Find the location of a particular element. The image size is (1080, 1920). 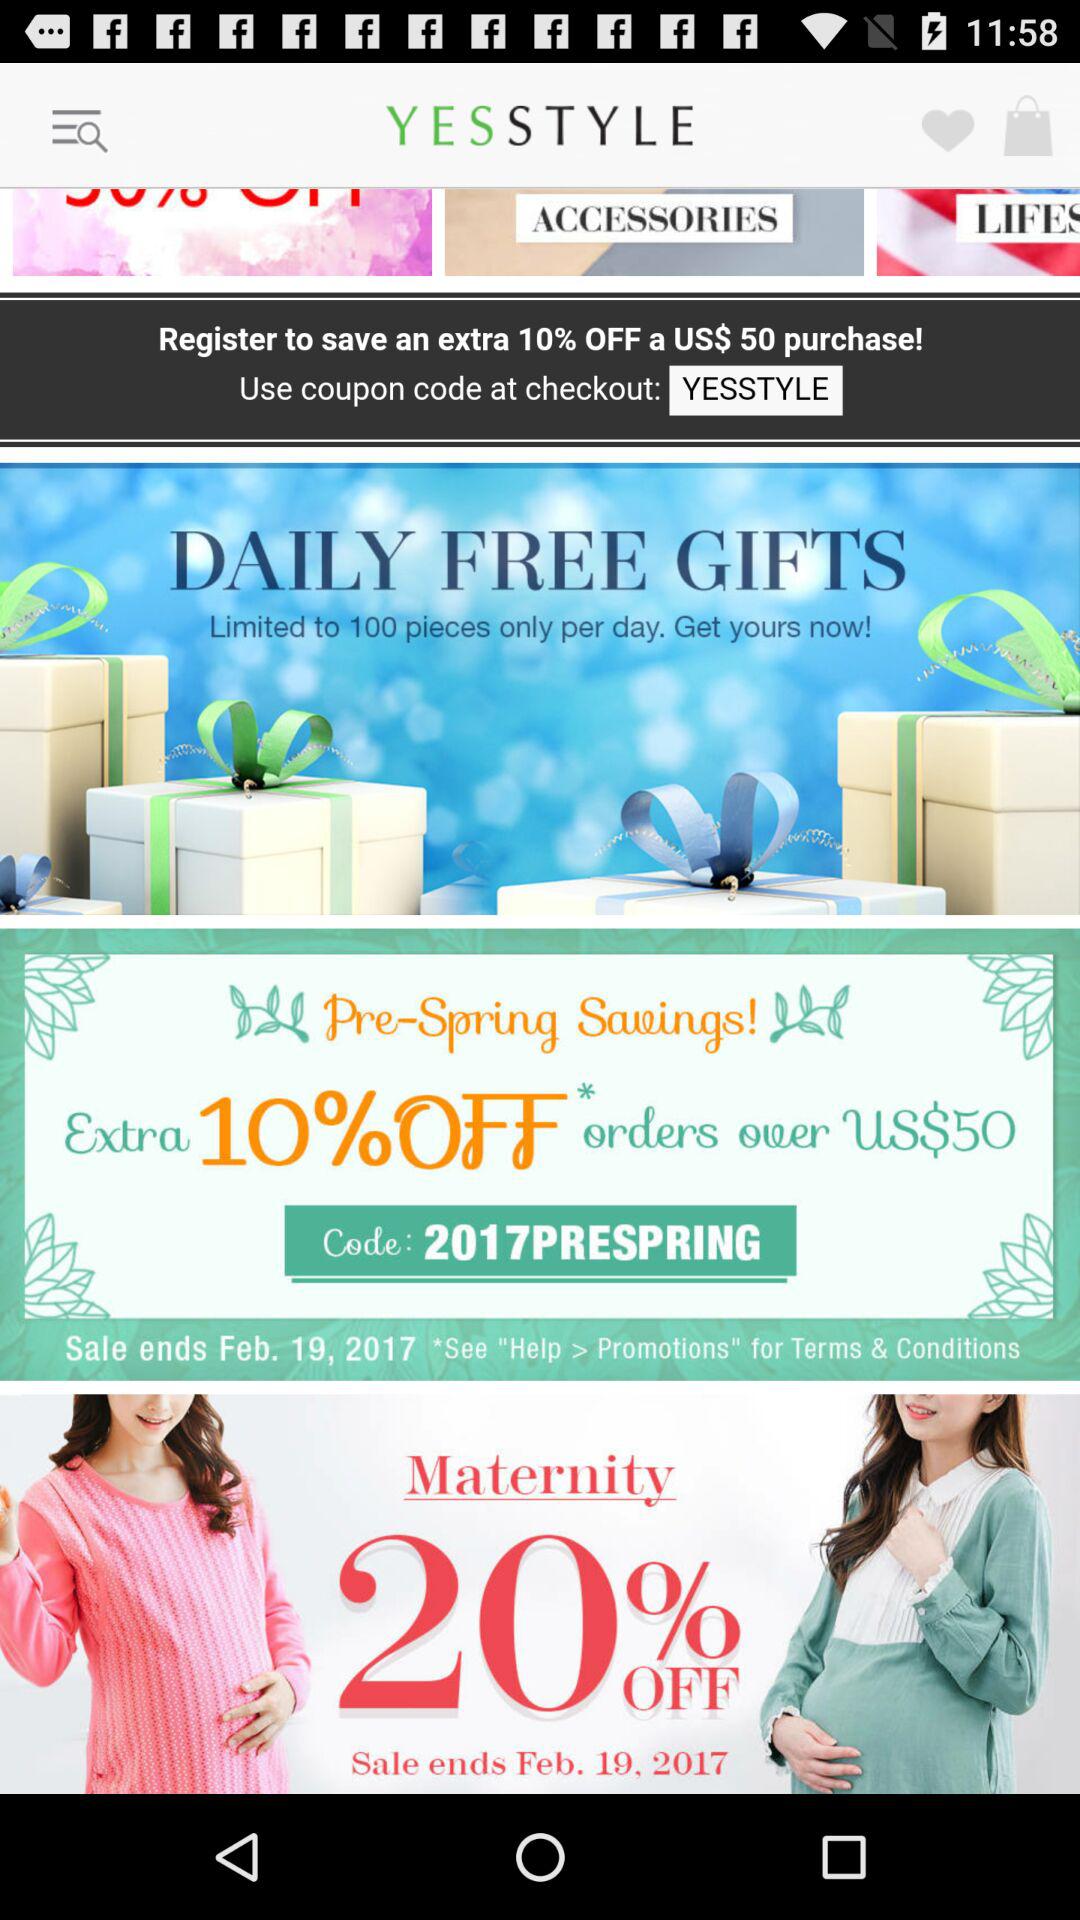

click for free gifts is located at coordinates (540, 688).